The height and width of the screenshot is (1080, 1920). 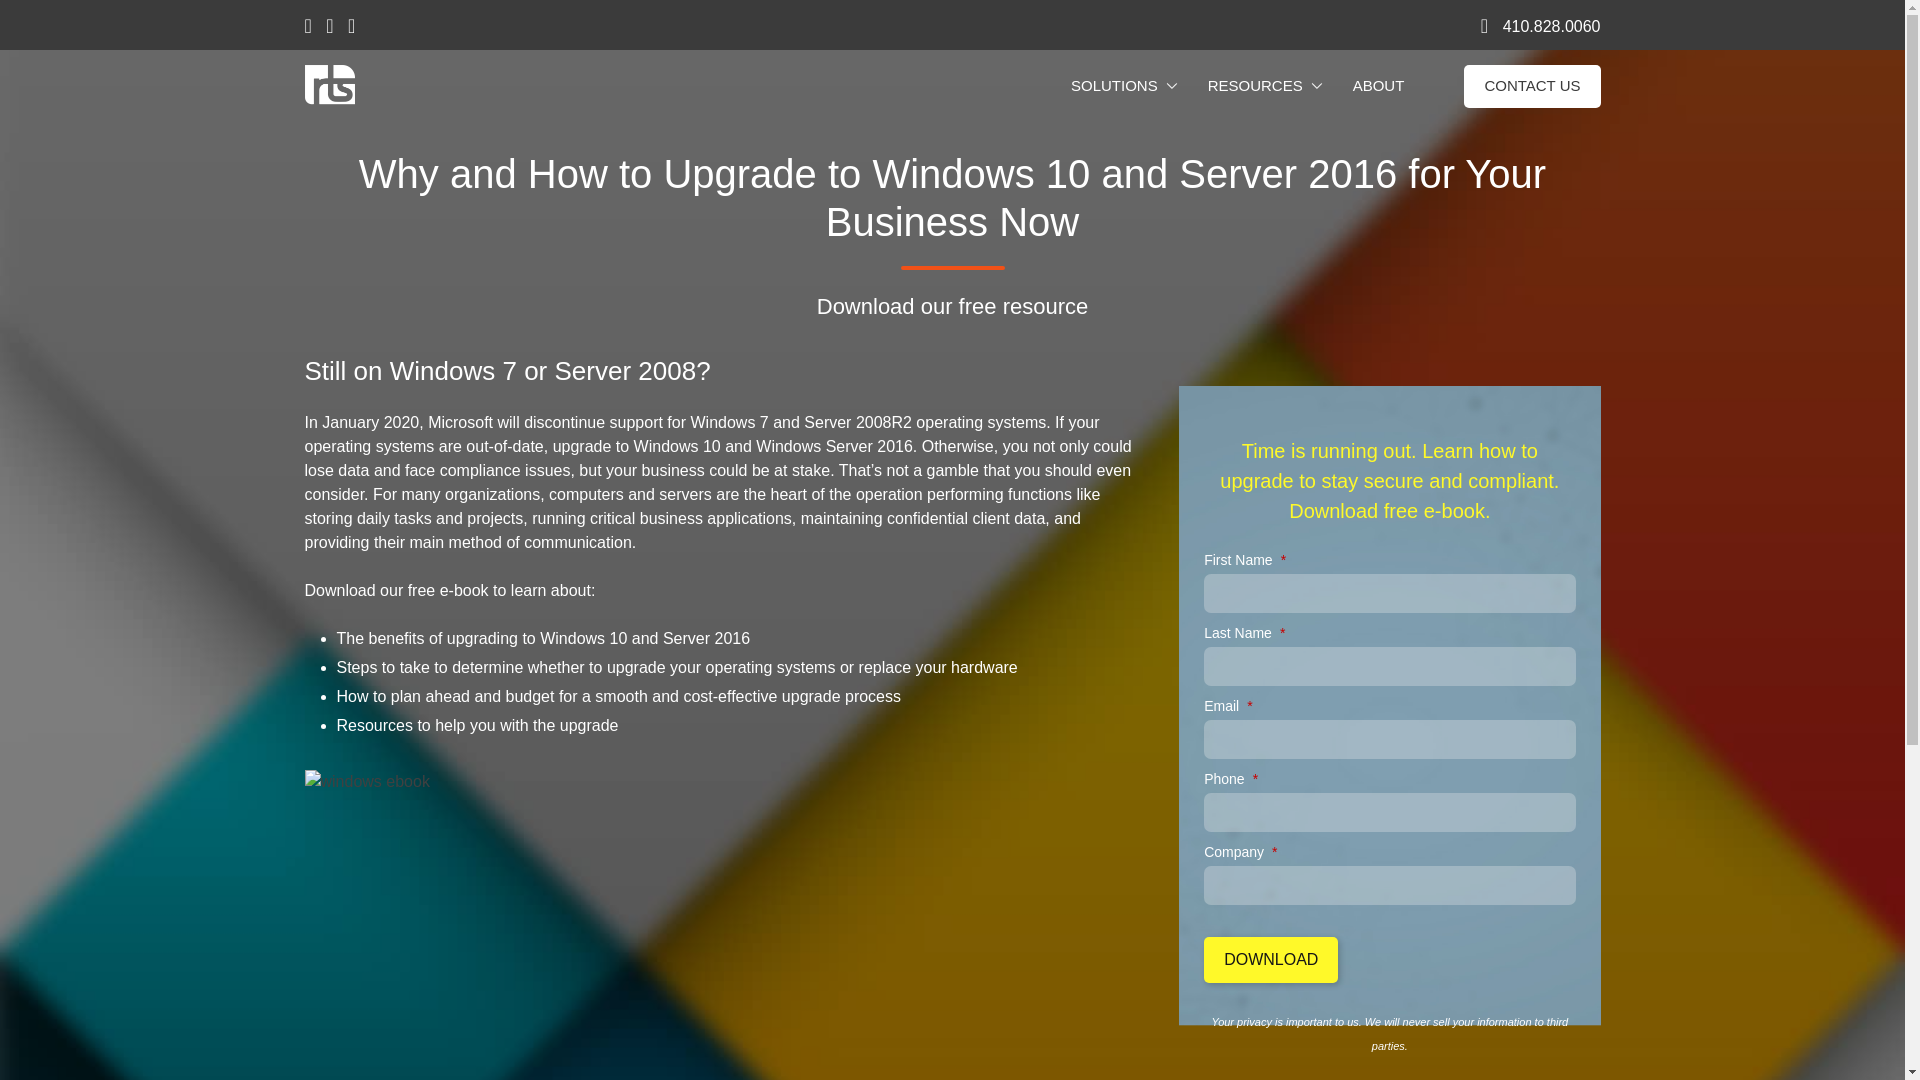 What do you see at coordinates (1256, 86) in the screenshot?
I see `RESOURCES` at bounding box center [1256, 86].